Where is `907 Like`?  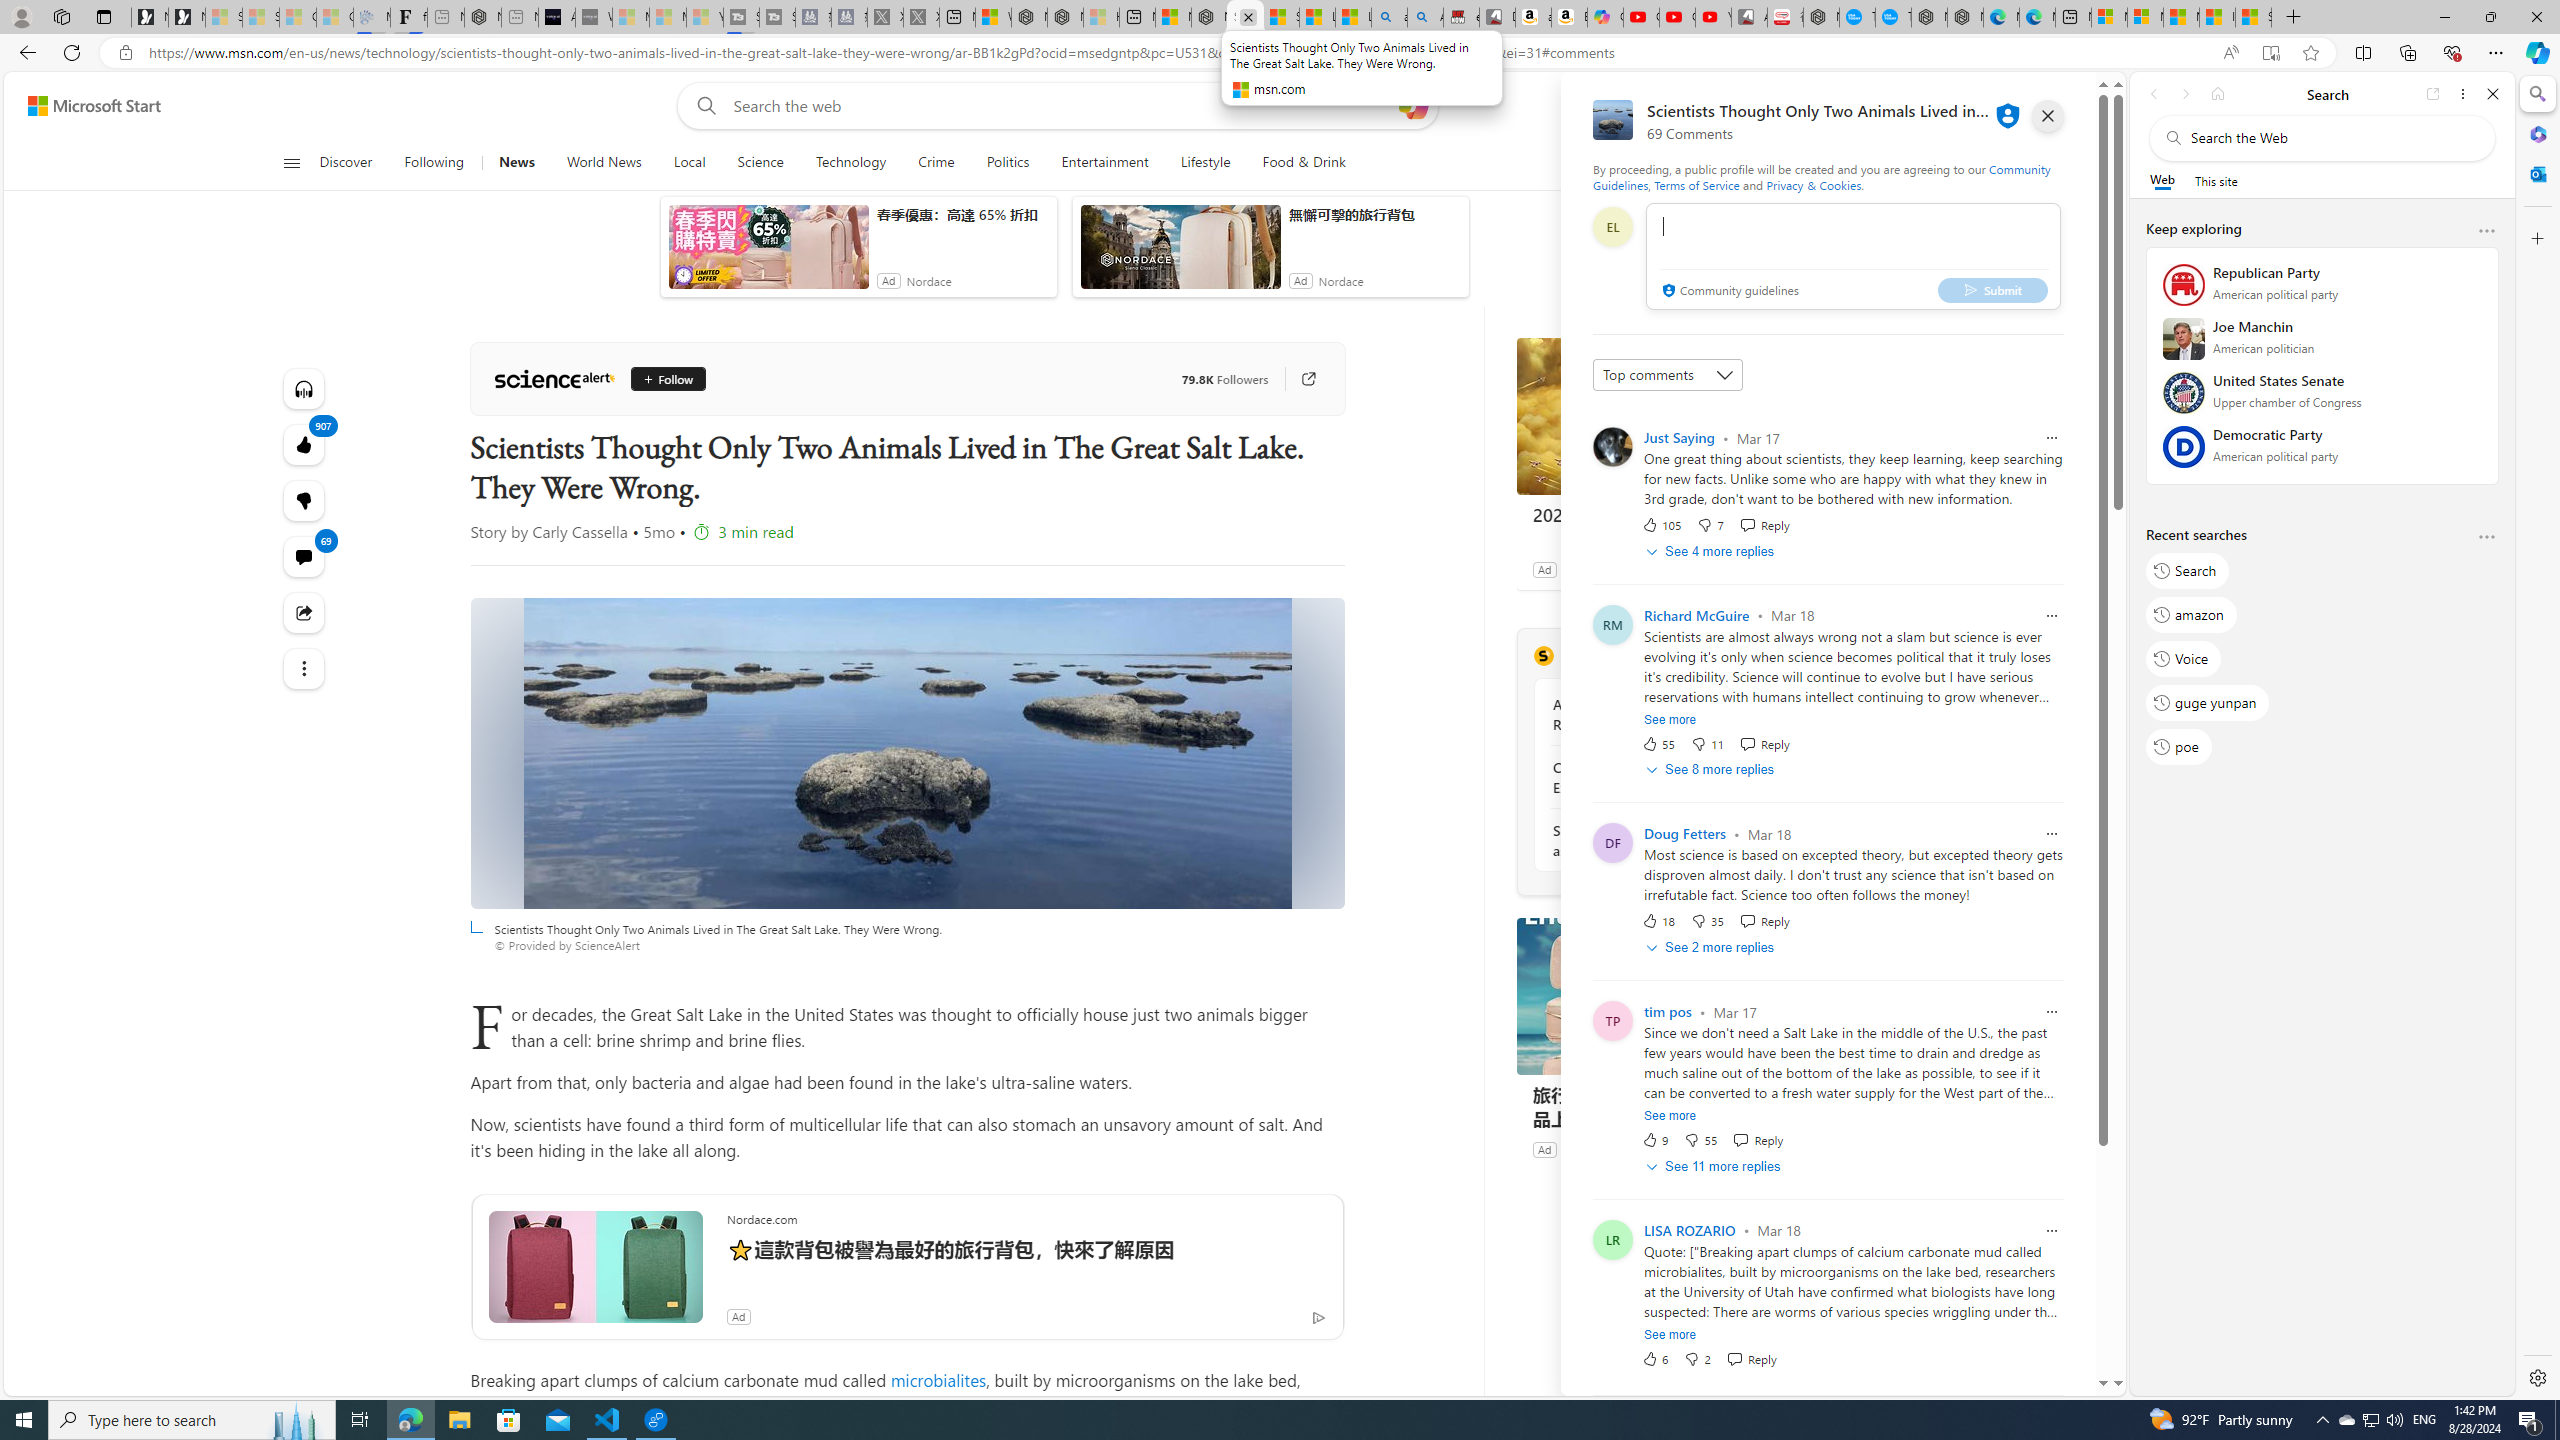
907 Like is located at coordinates (304, 444).